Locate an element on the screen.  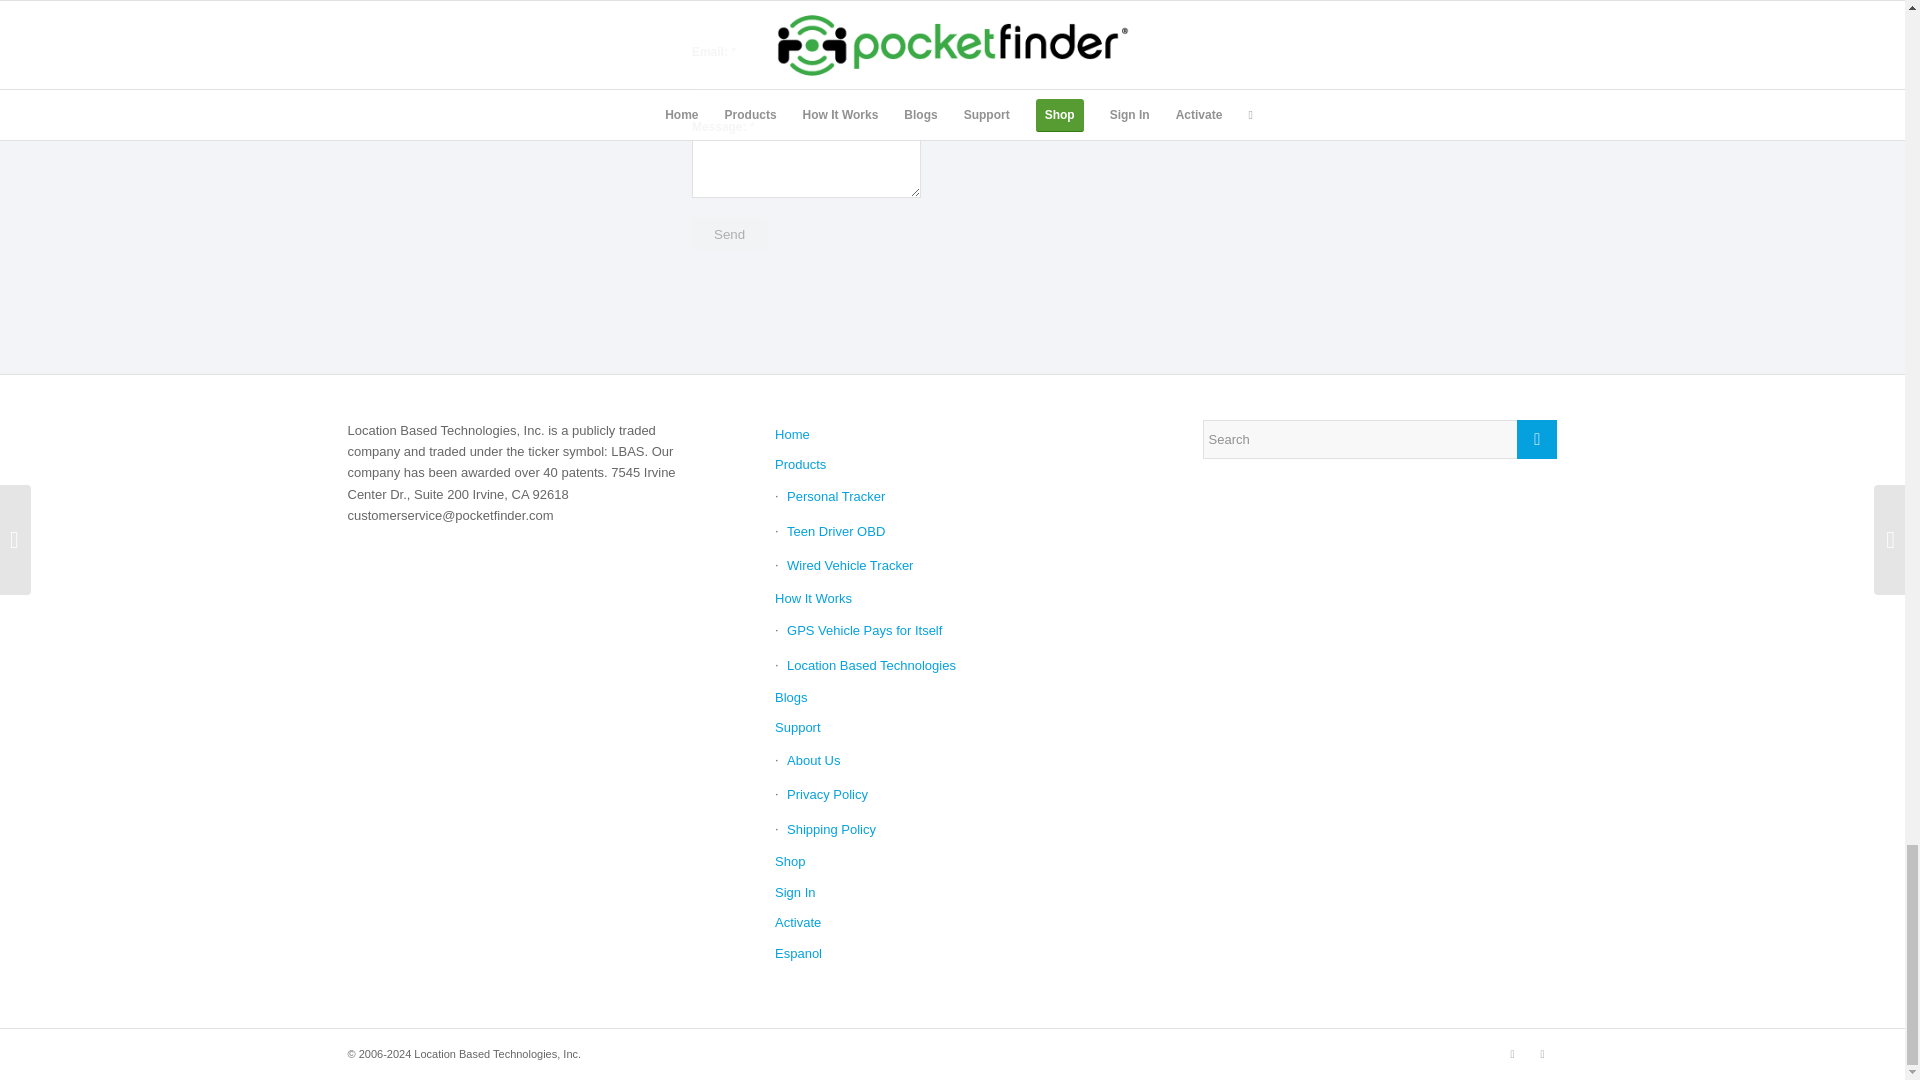
Facebook is located at coordinates (1512, 1054).